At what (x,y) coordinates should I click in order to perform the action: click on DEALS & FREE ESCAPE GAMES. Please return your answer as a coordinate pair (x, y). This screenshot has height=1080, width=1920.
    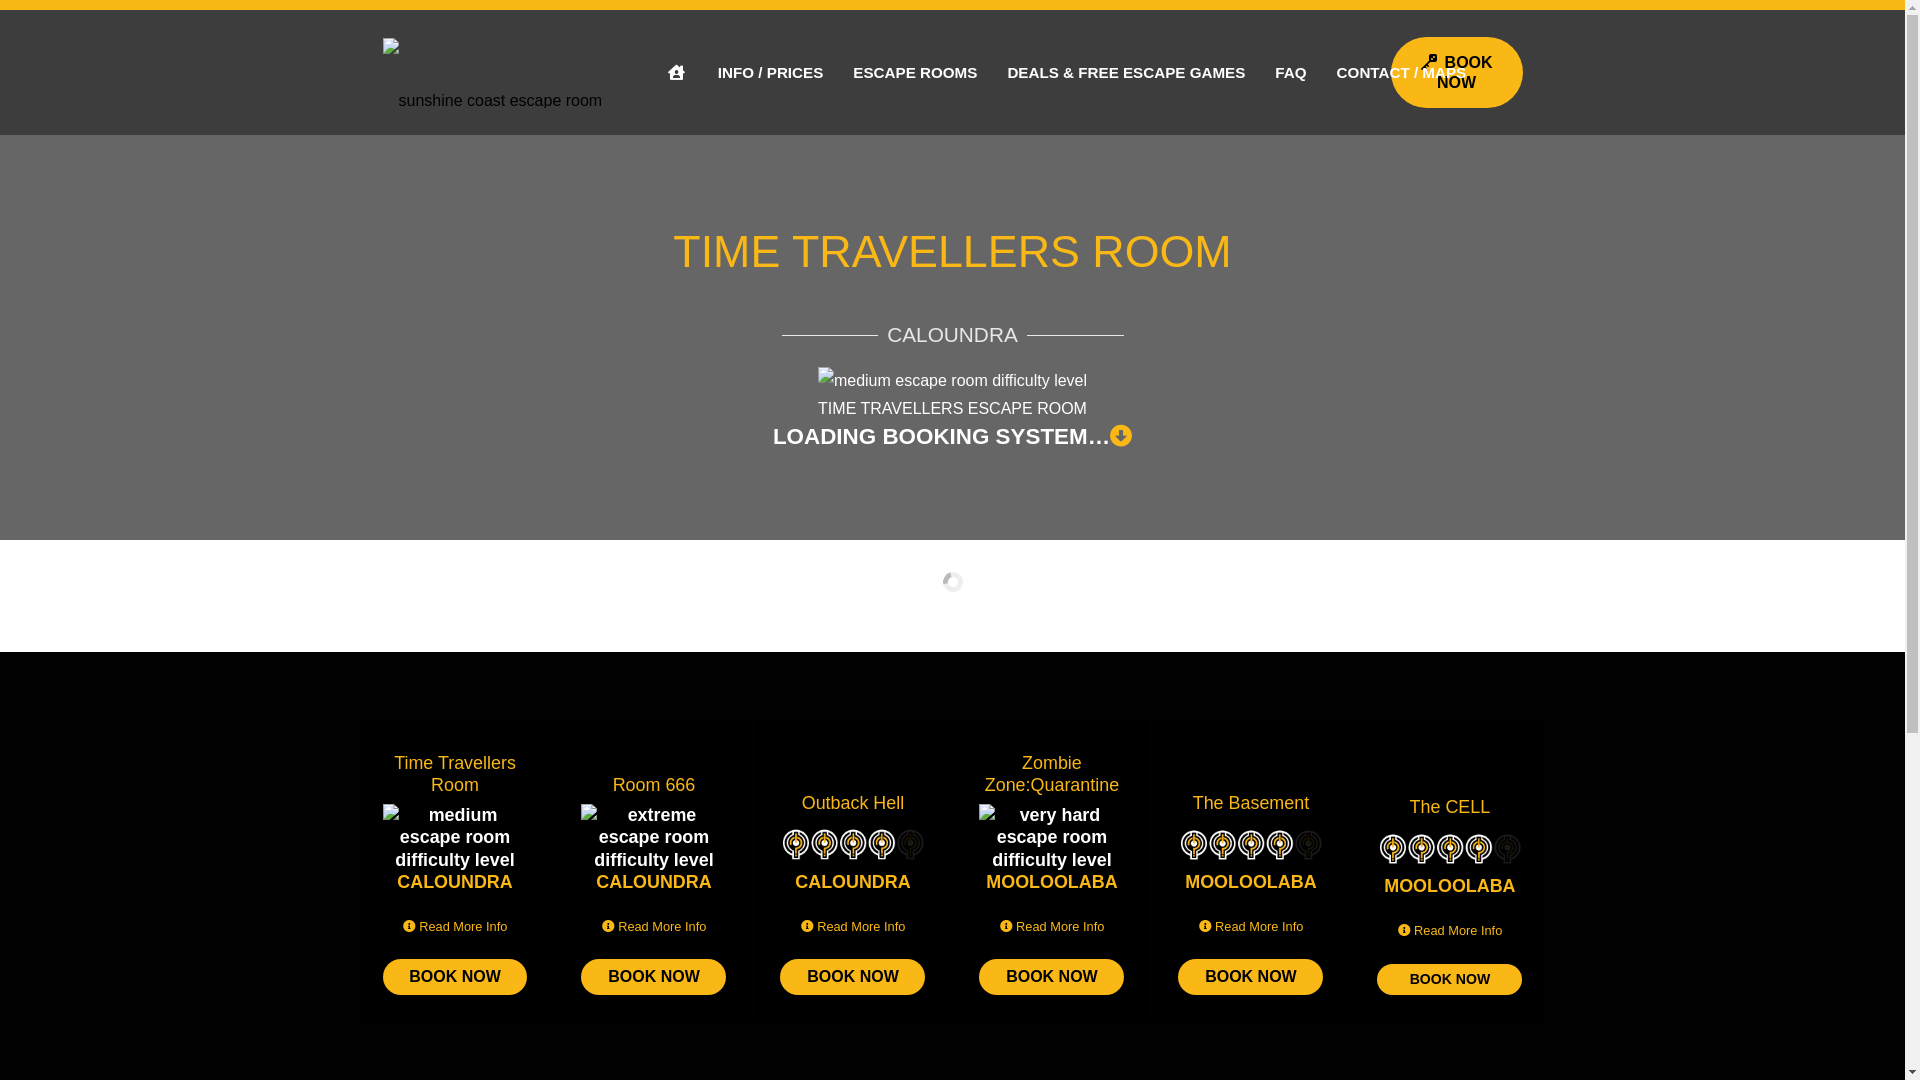
    Looking at the image, I should click on (1126, 73).